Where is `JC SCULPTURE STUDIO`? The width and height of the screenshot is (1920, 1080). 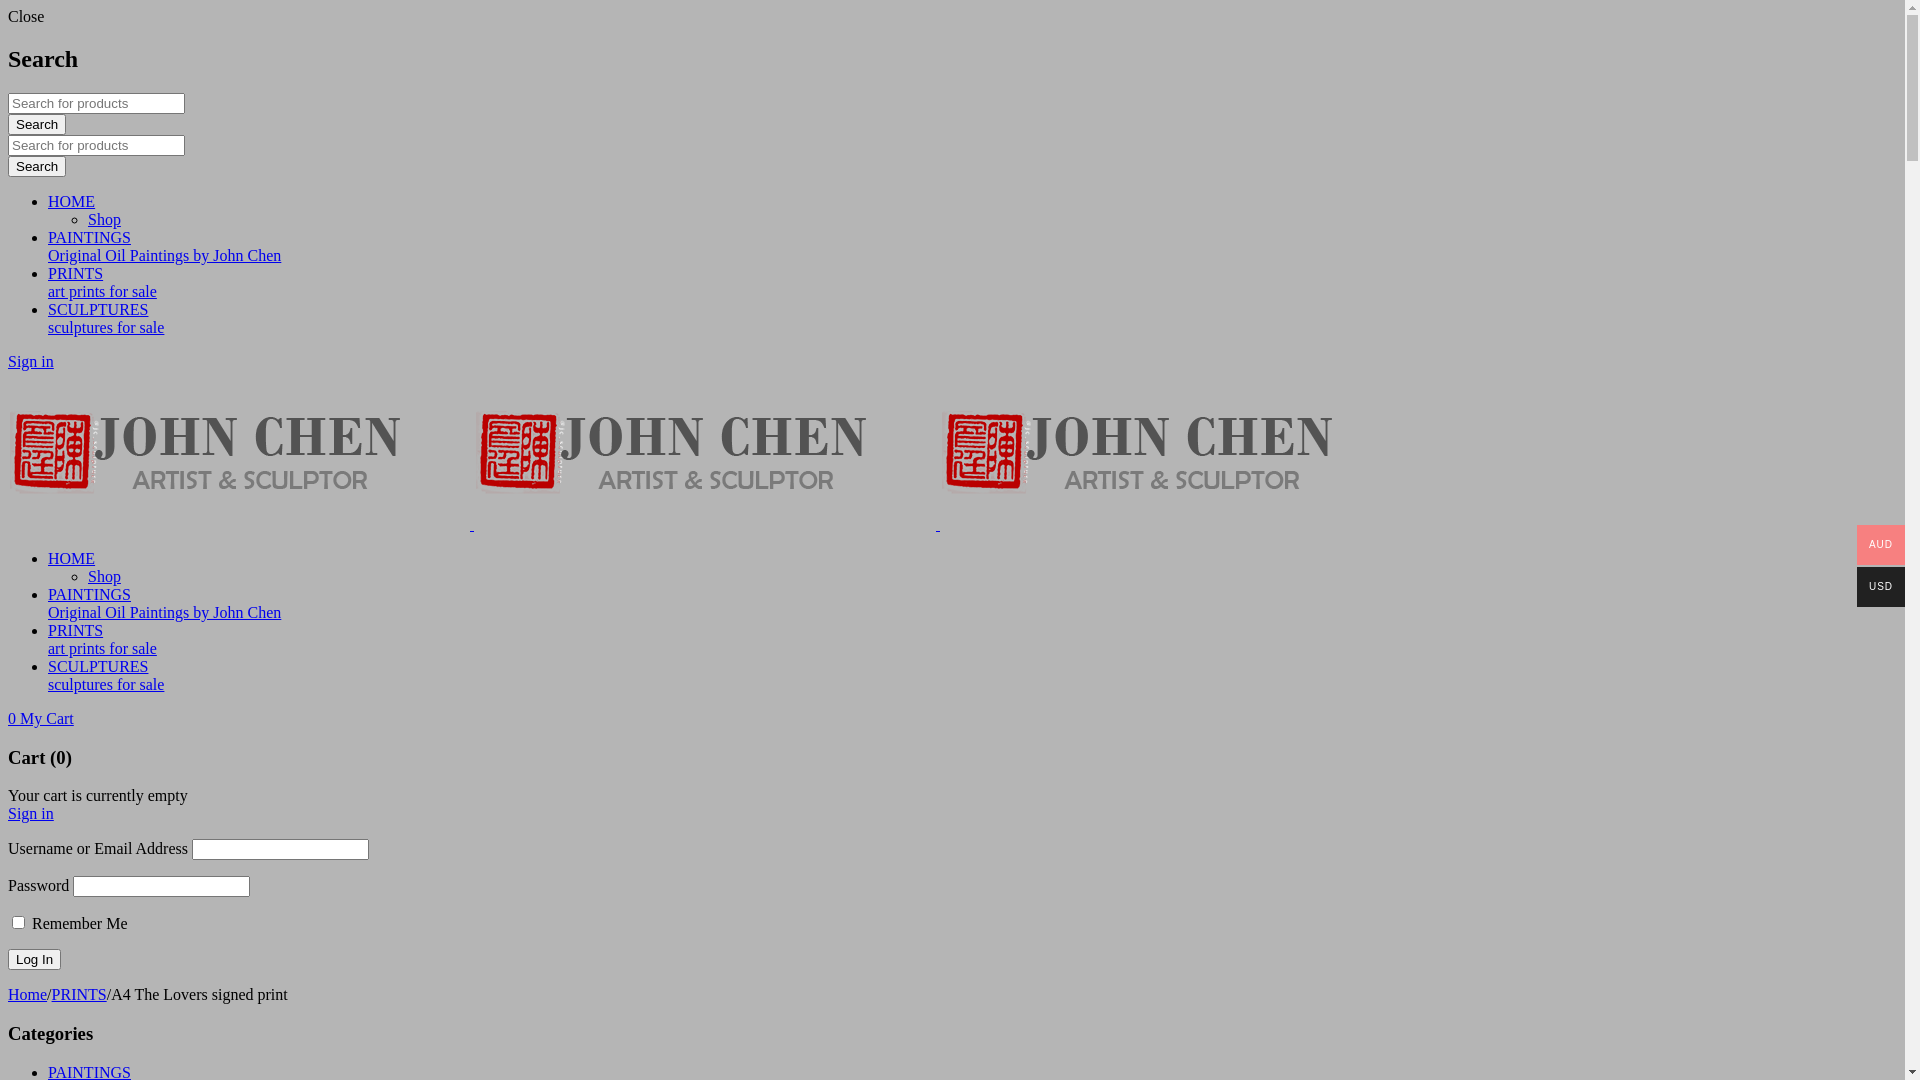 JC SCULPTURE STUDIO is located at coordinates (705, 450).